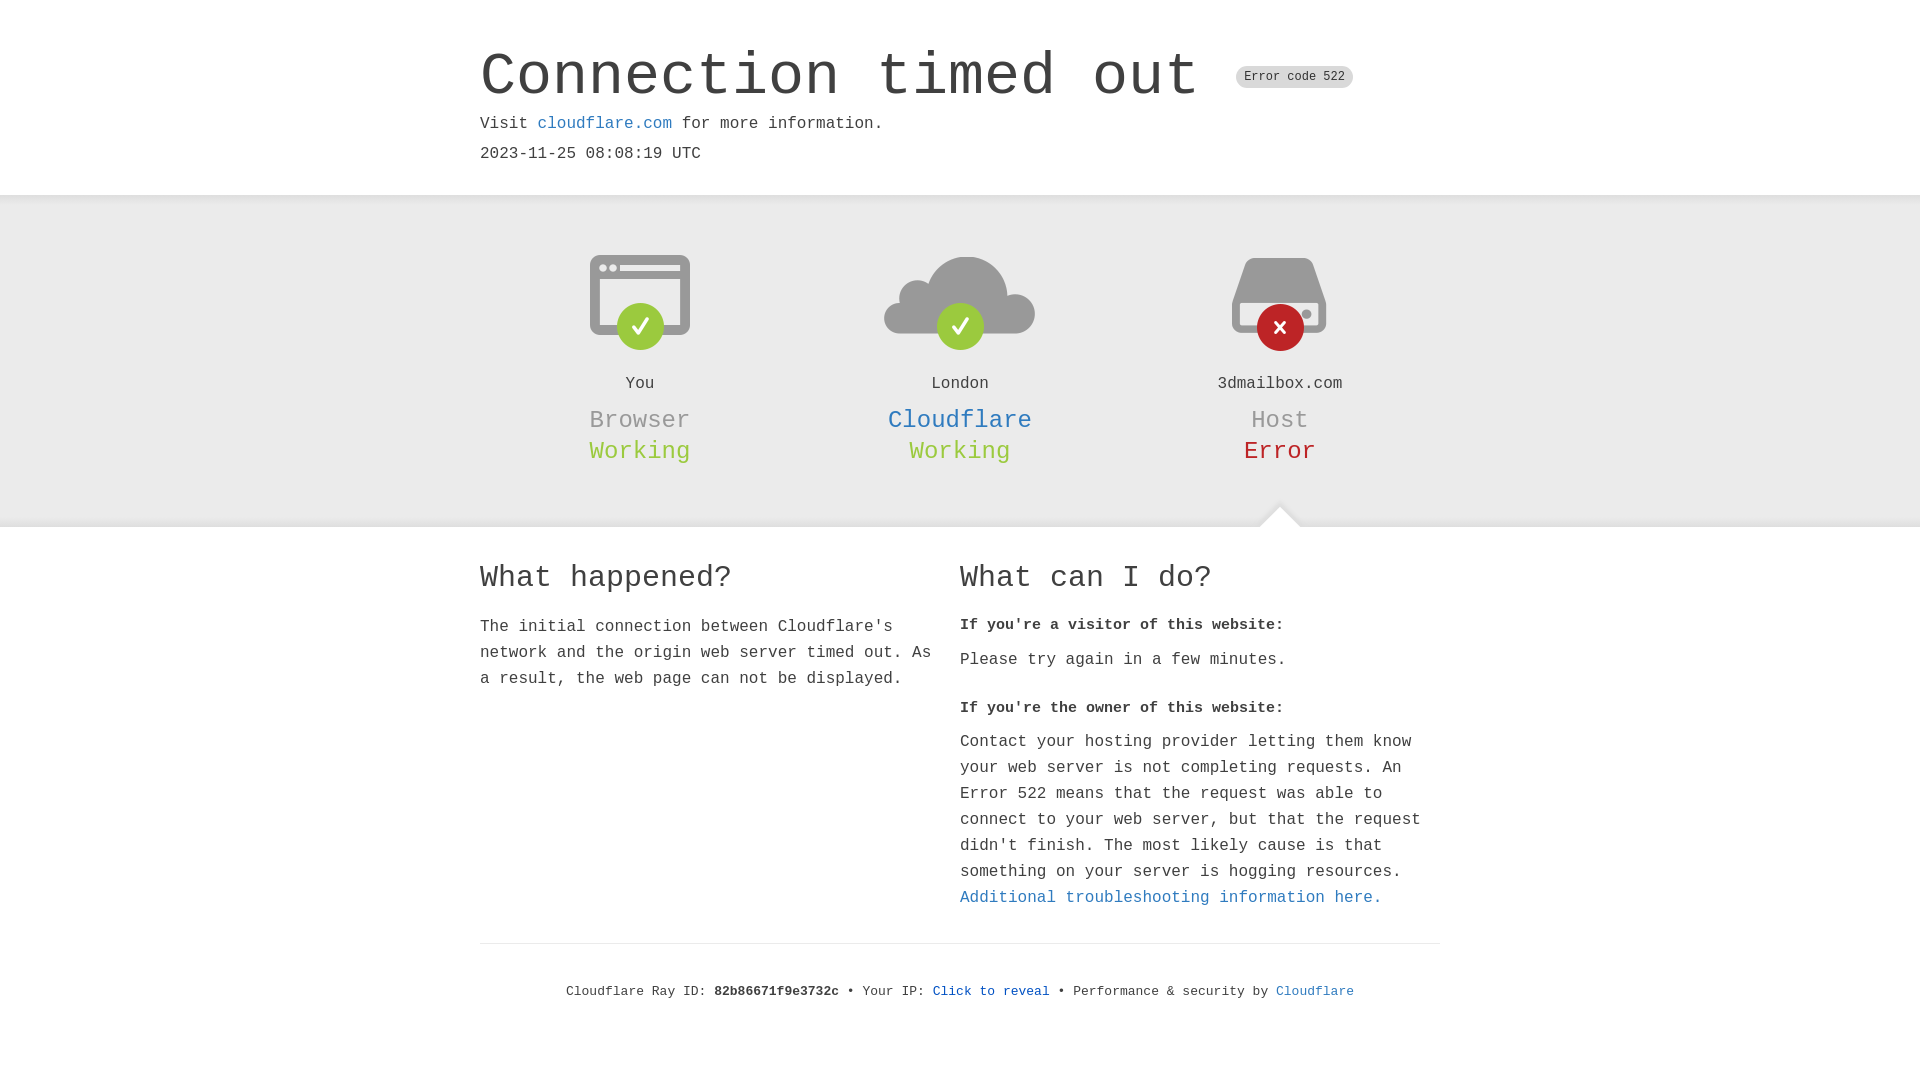  I want to click on Cloudflare, so click(960, 420).